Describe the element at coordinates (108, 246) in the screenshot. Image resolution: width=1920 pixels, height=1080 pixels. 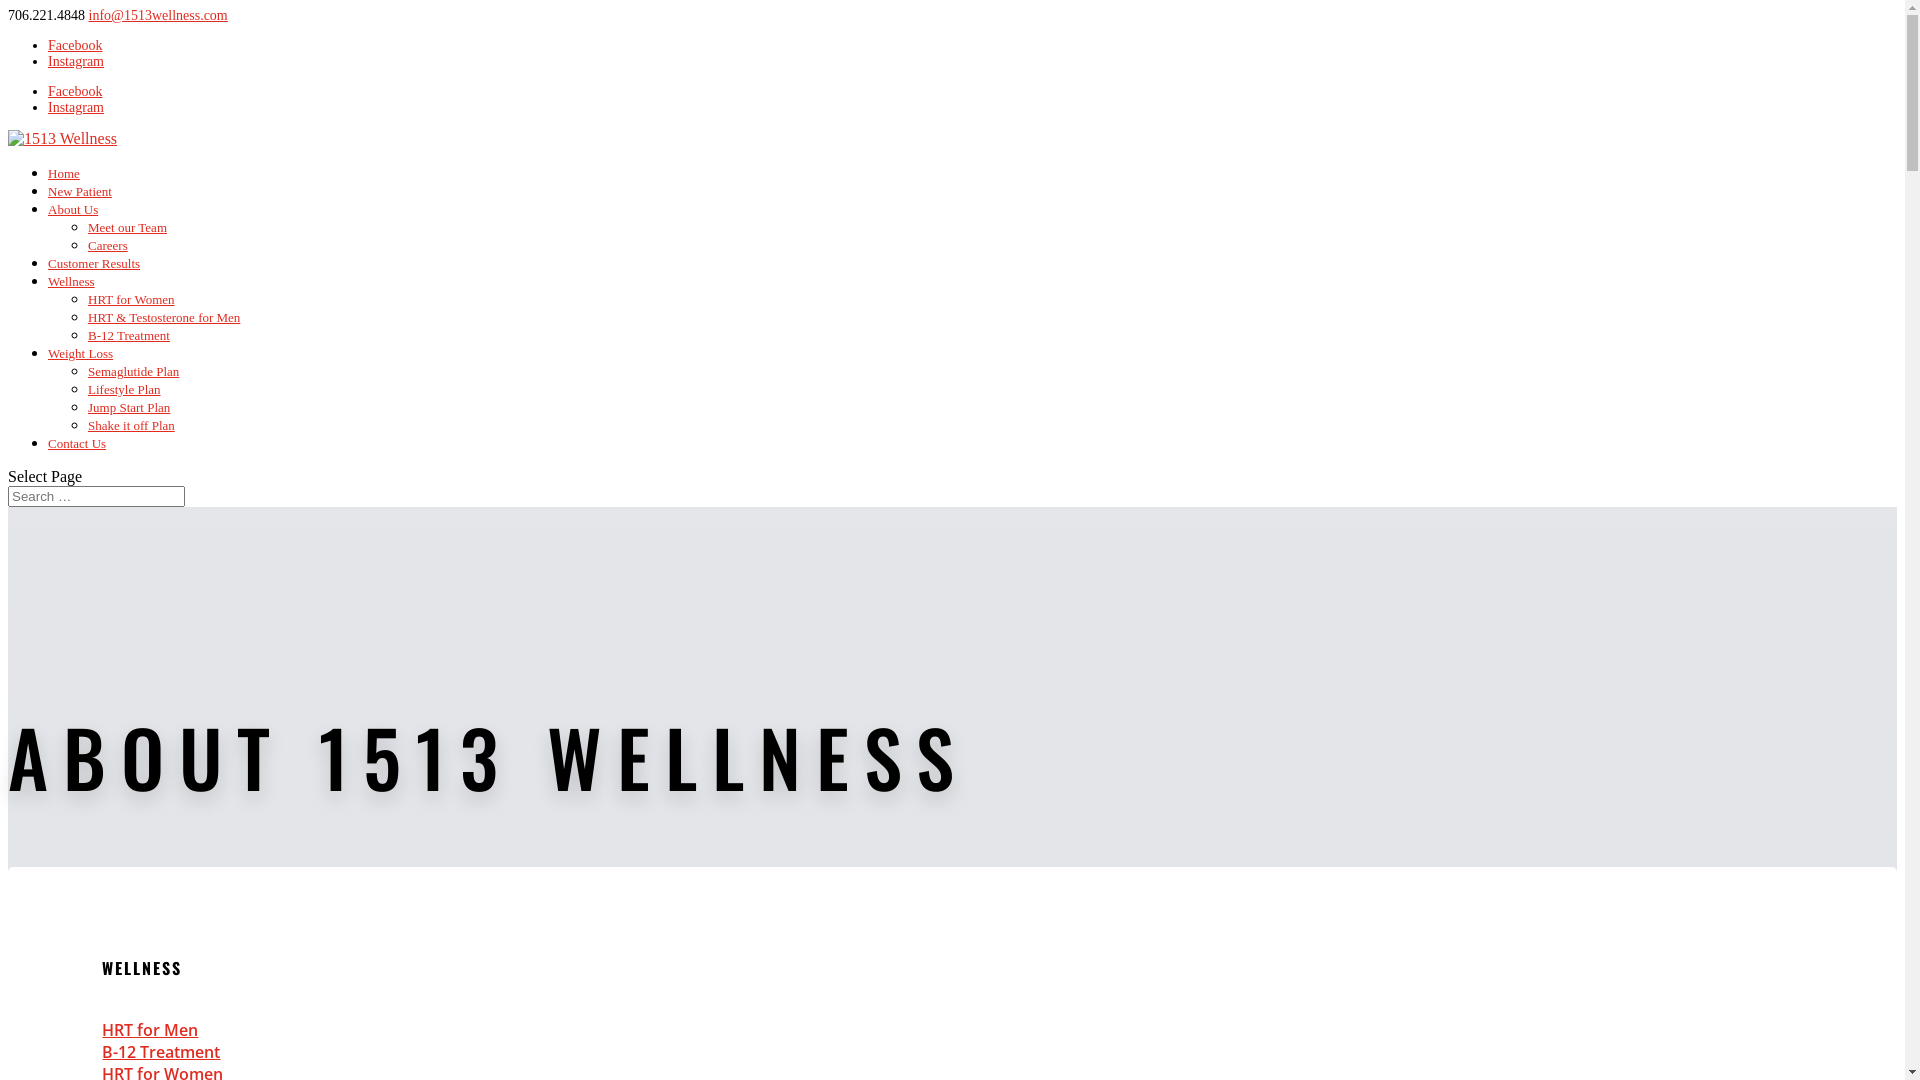
I see `Careers` at that location.